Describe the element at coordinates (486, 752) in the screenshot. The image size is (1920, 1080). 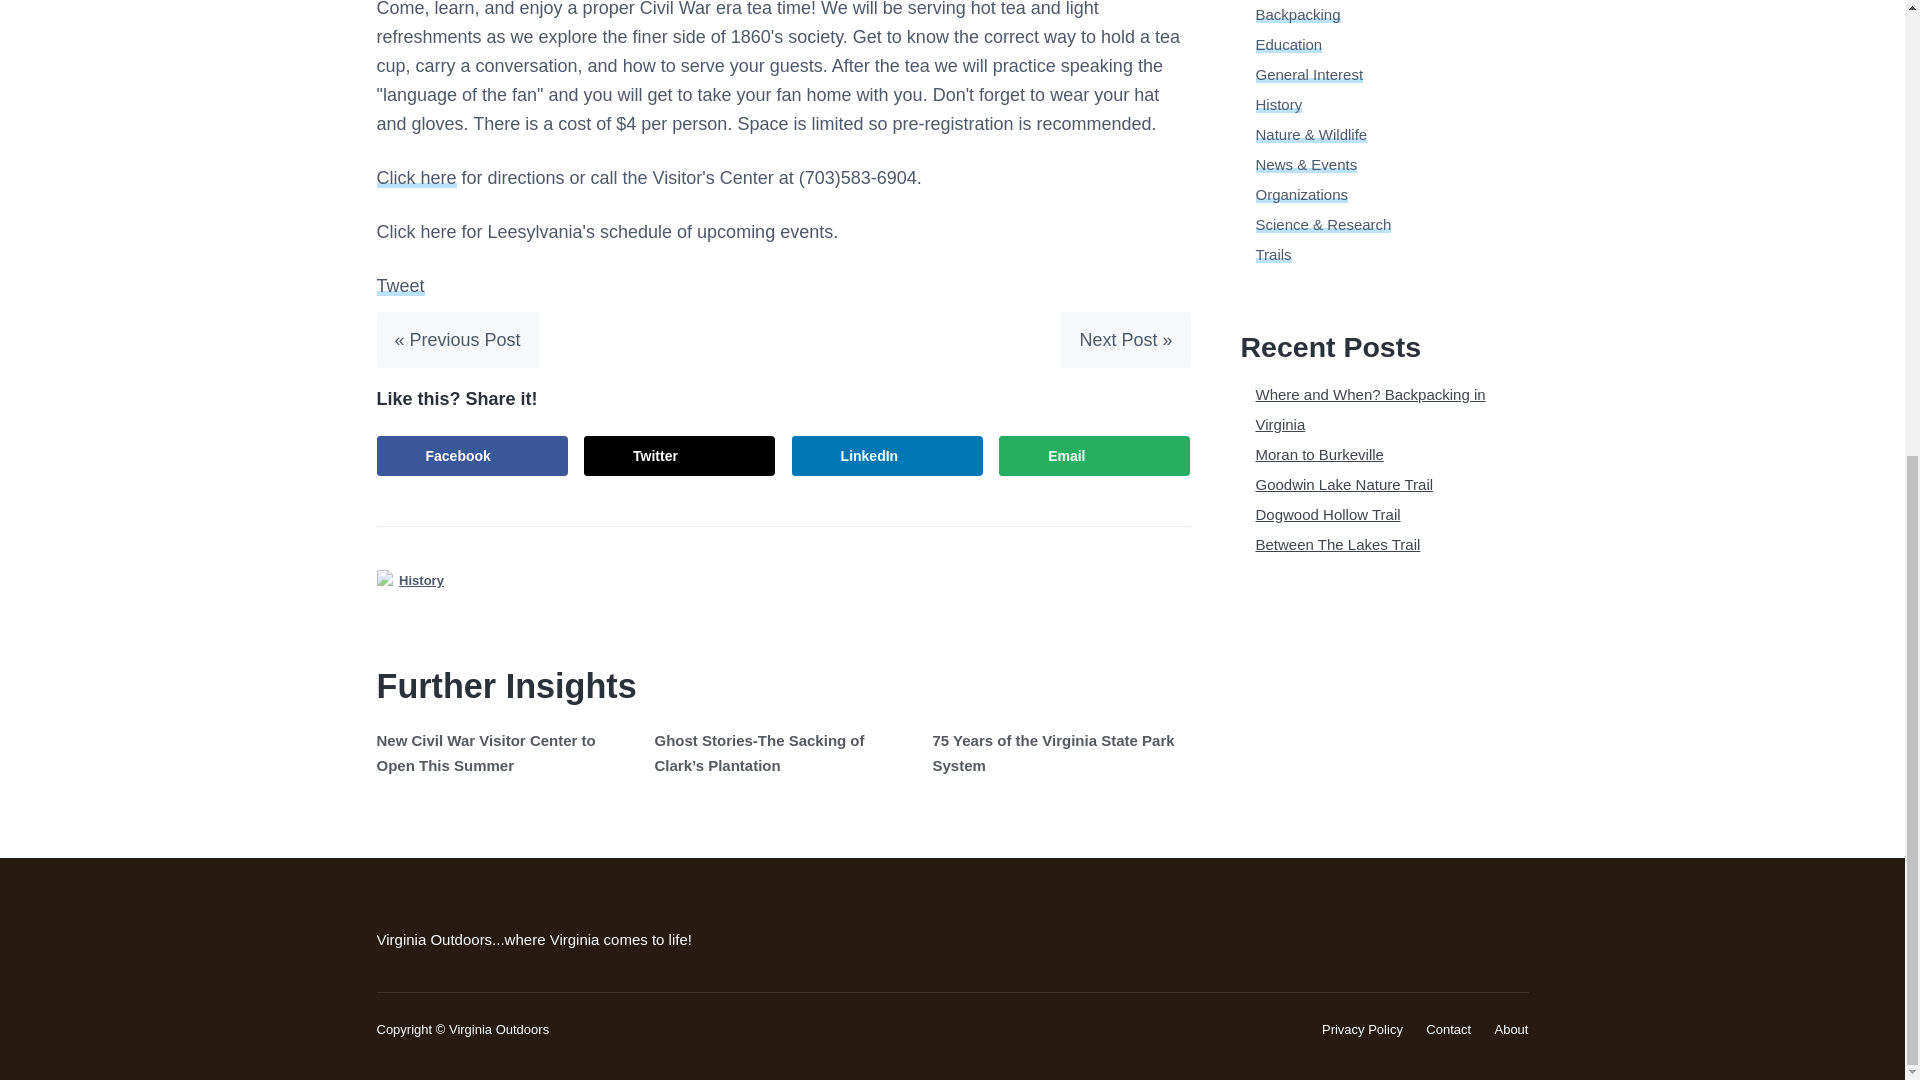
I see `New Civil War Visitor Center to Open This Summer` at that location.